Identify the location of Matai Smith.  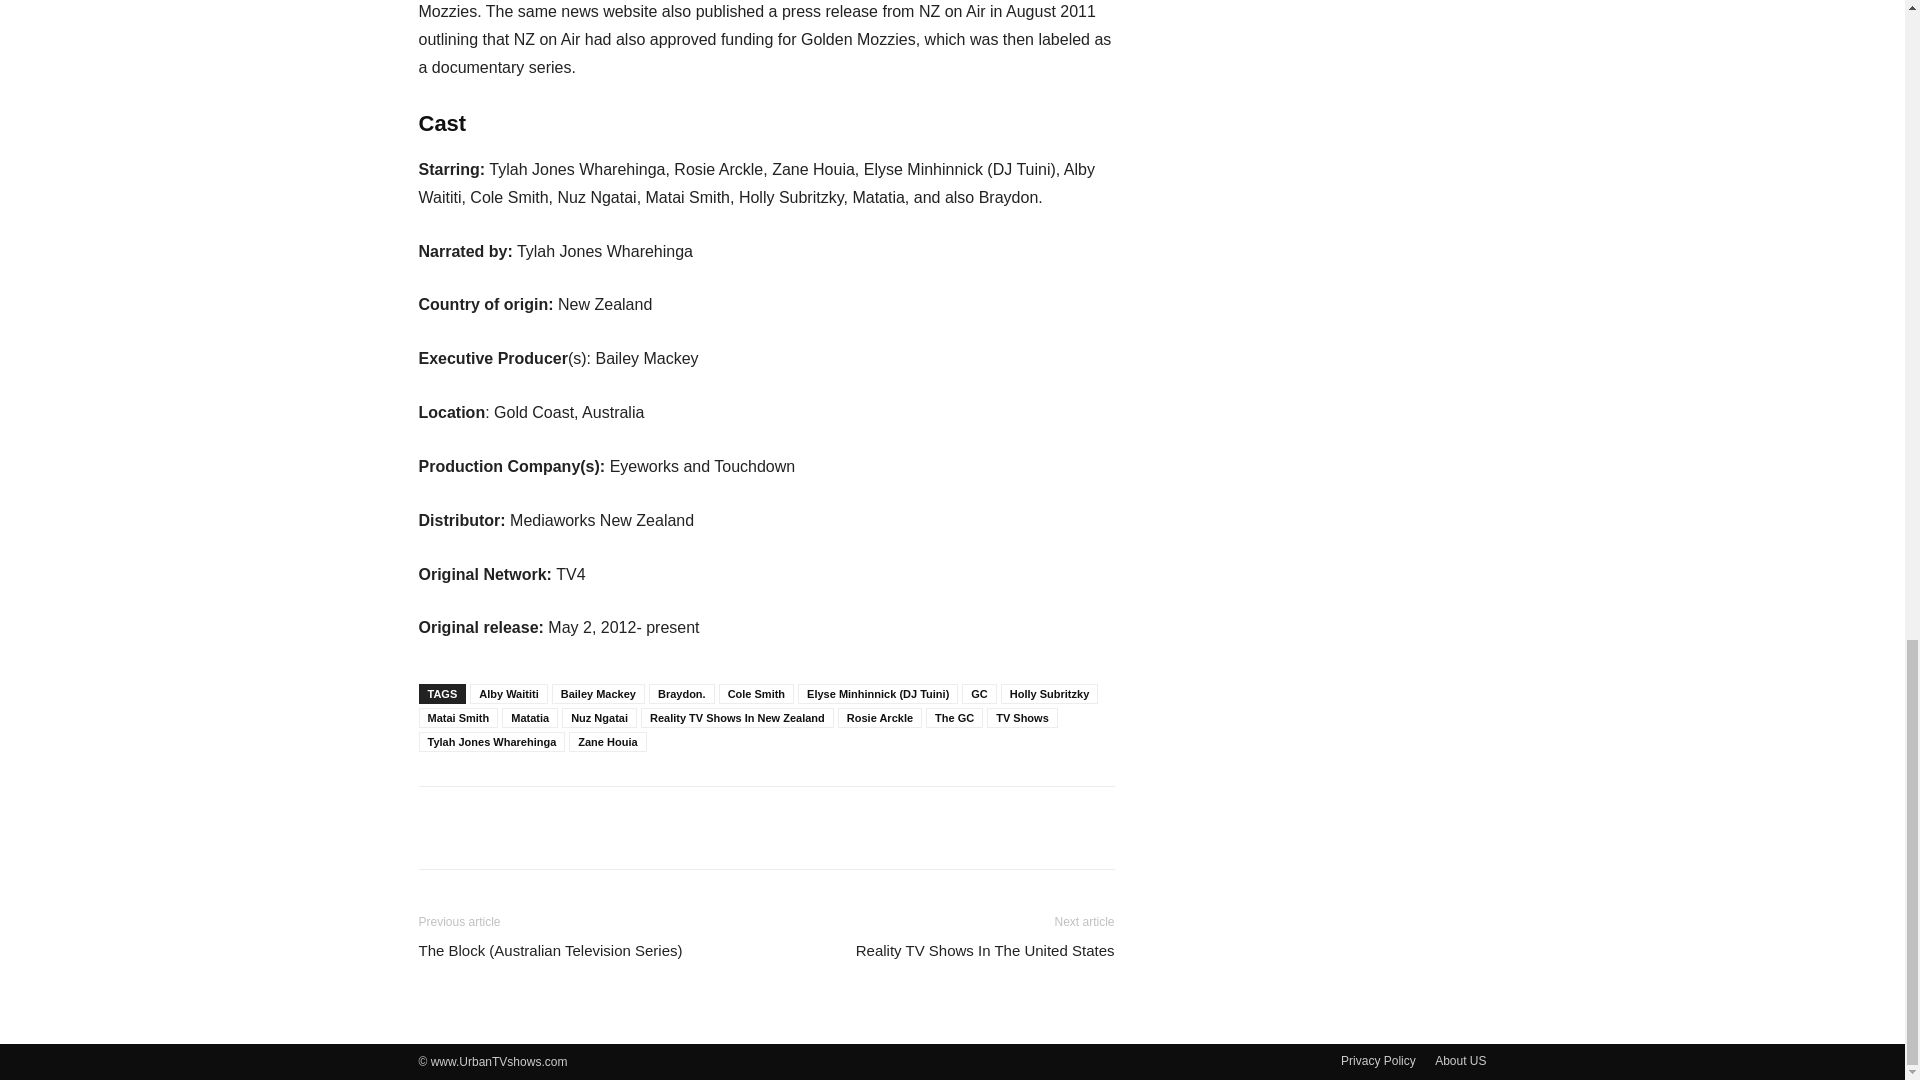
(458, 718).